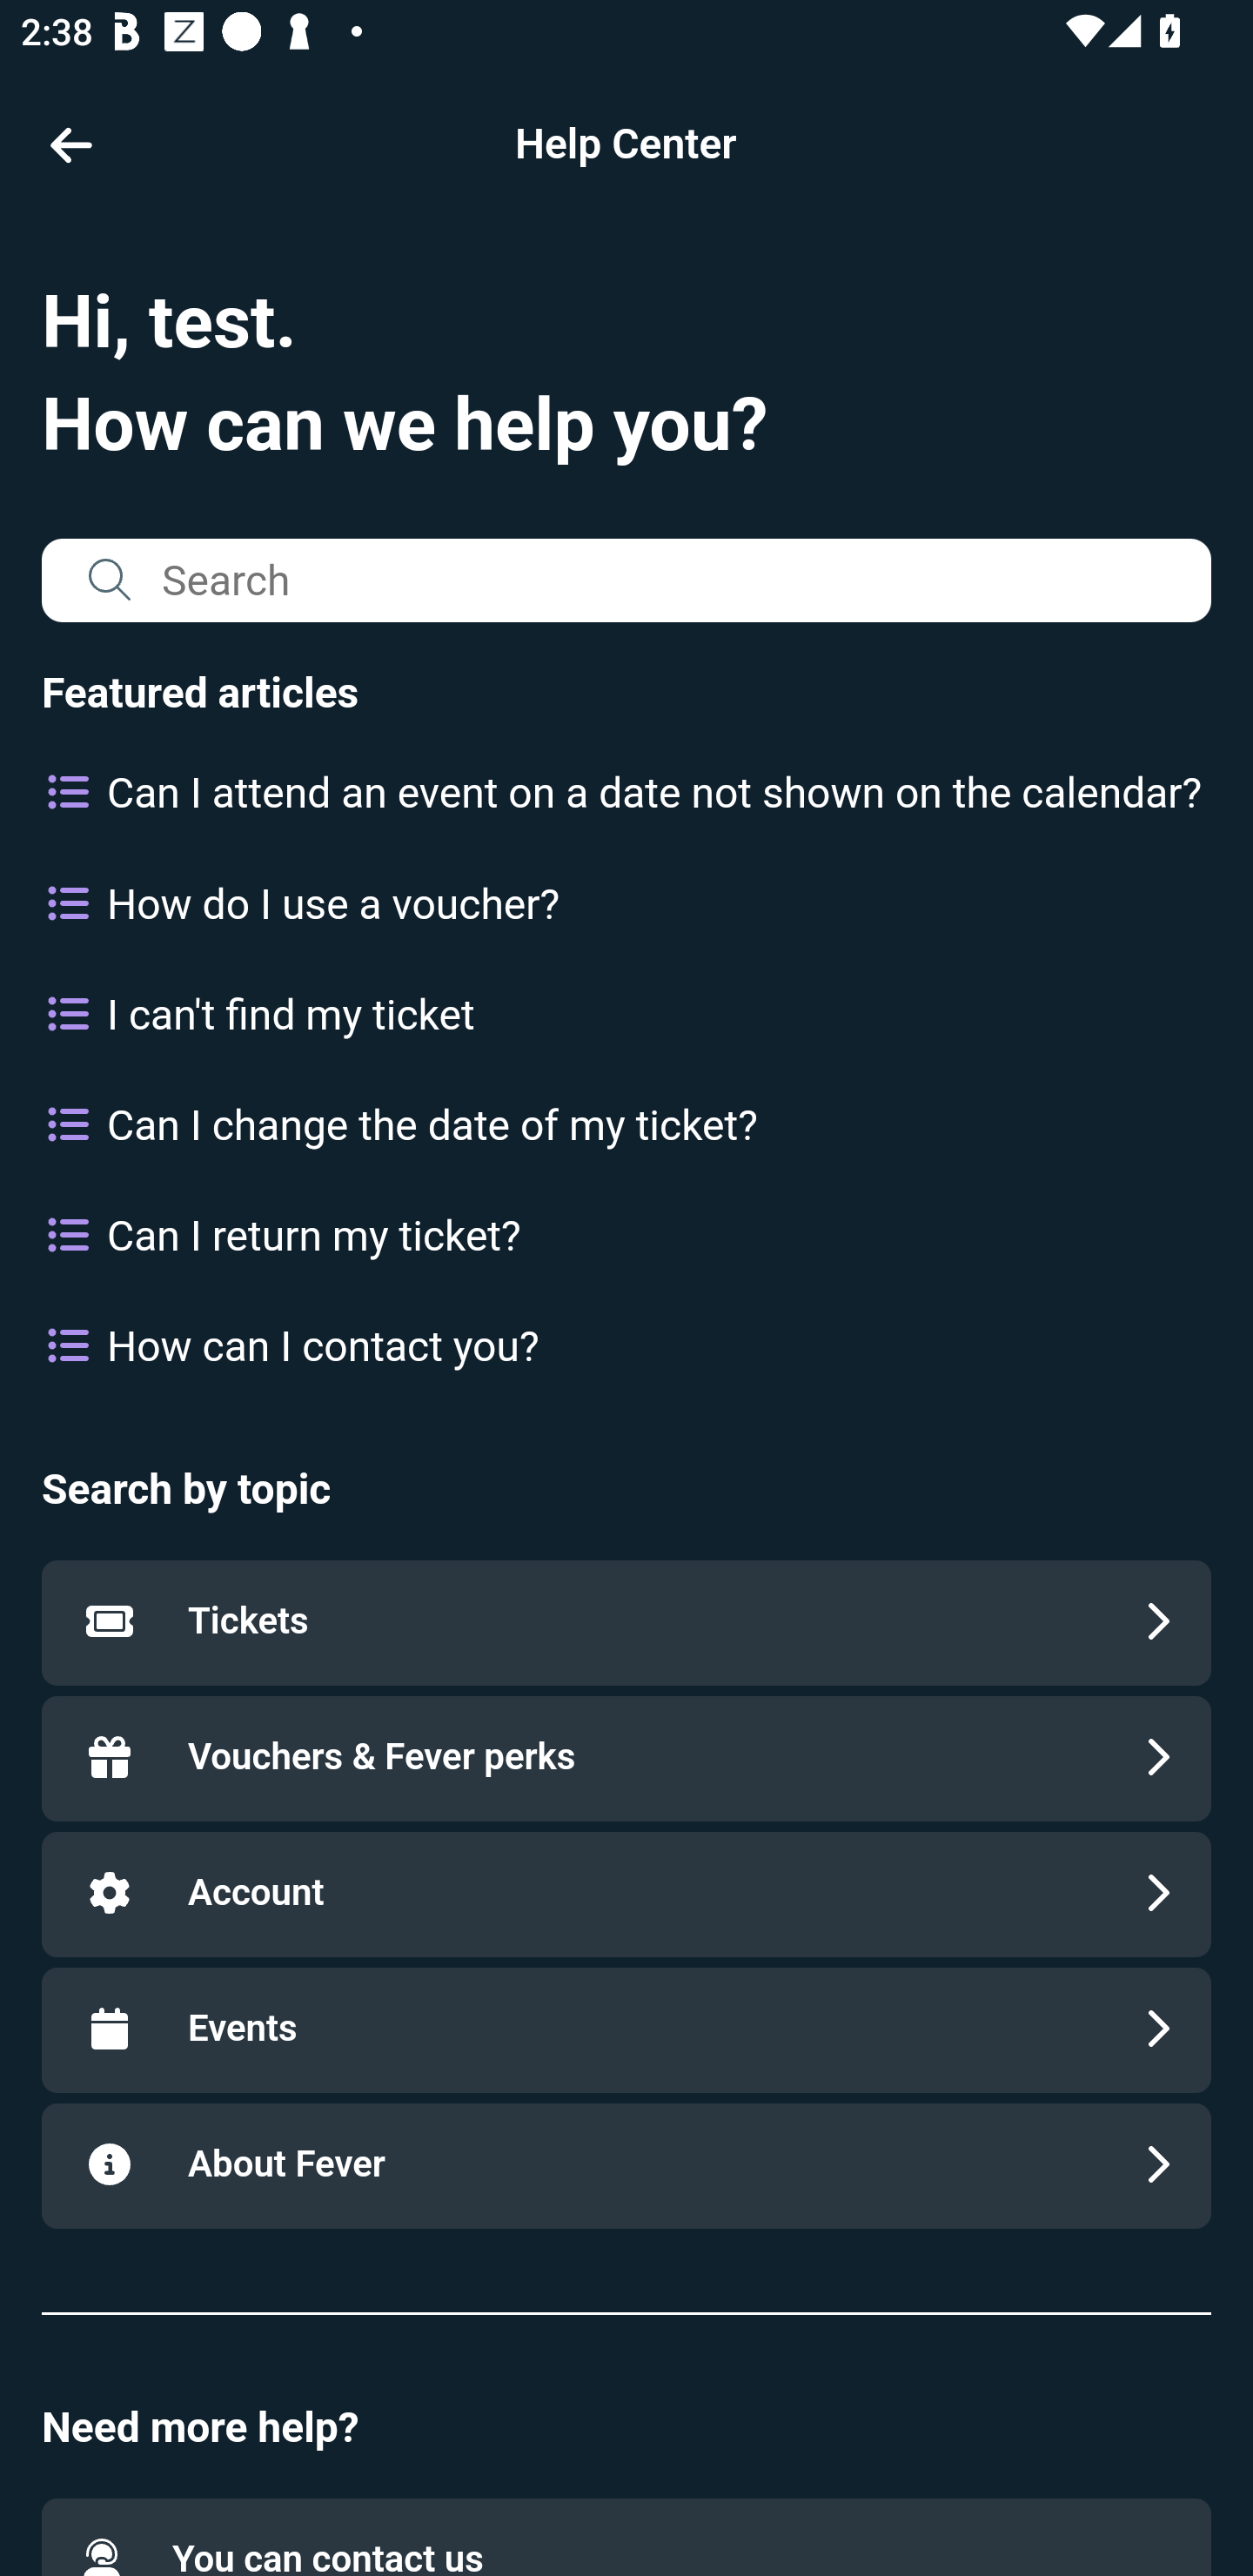  I want to click on Can I return my ticket?, so click(626, 1236).